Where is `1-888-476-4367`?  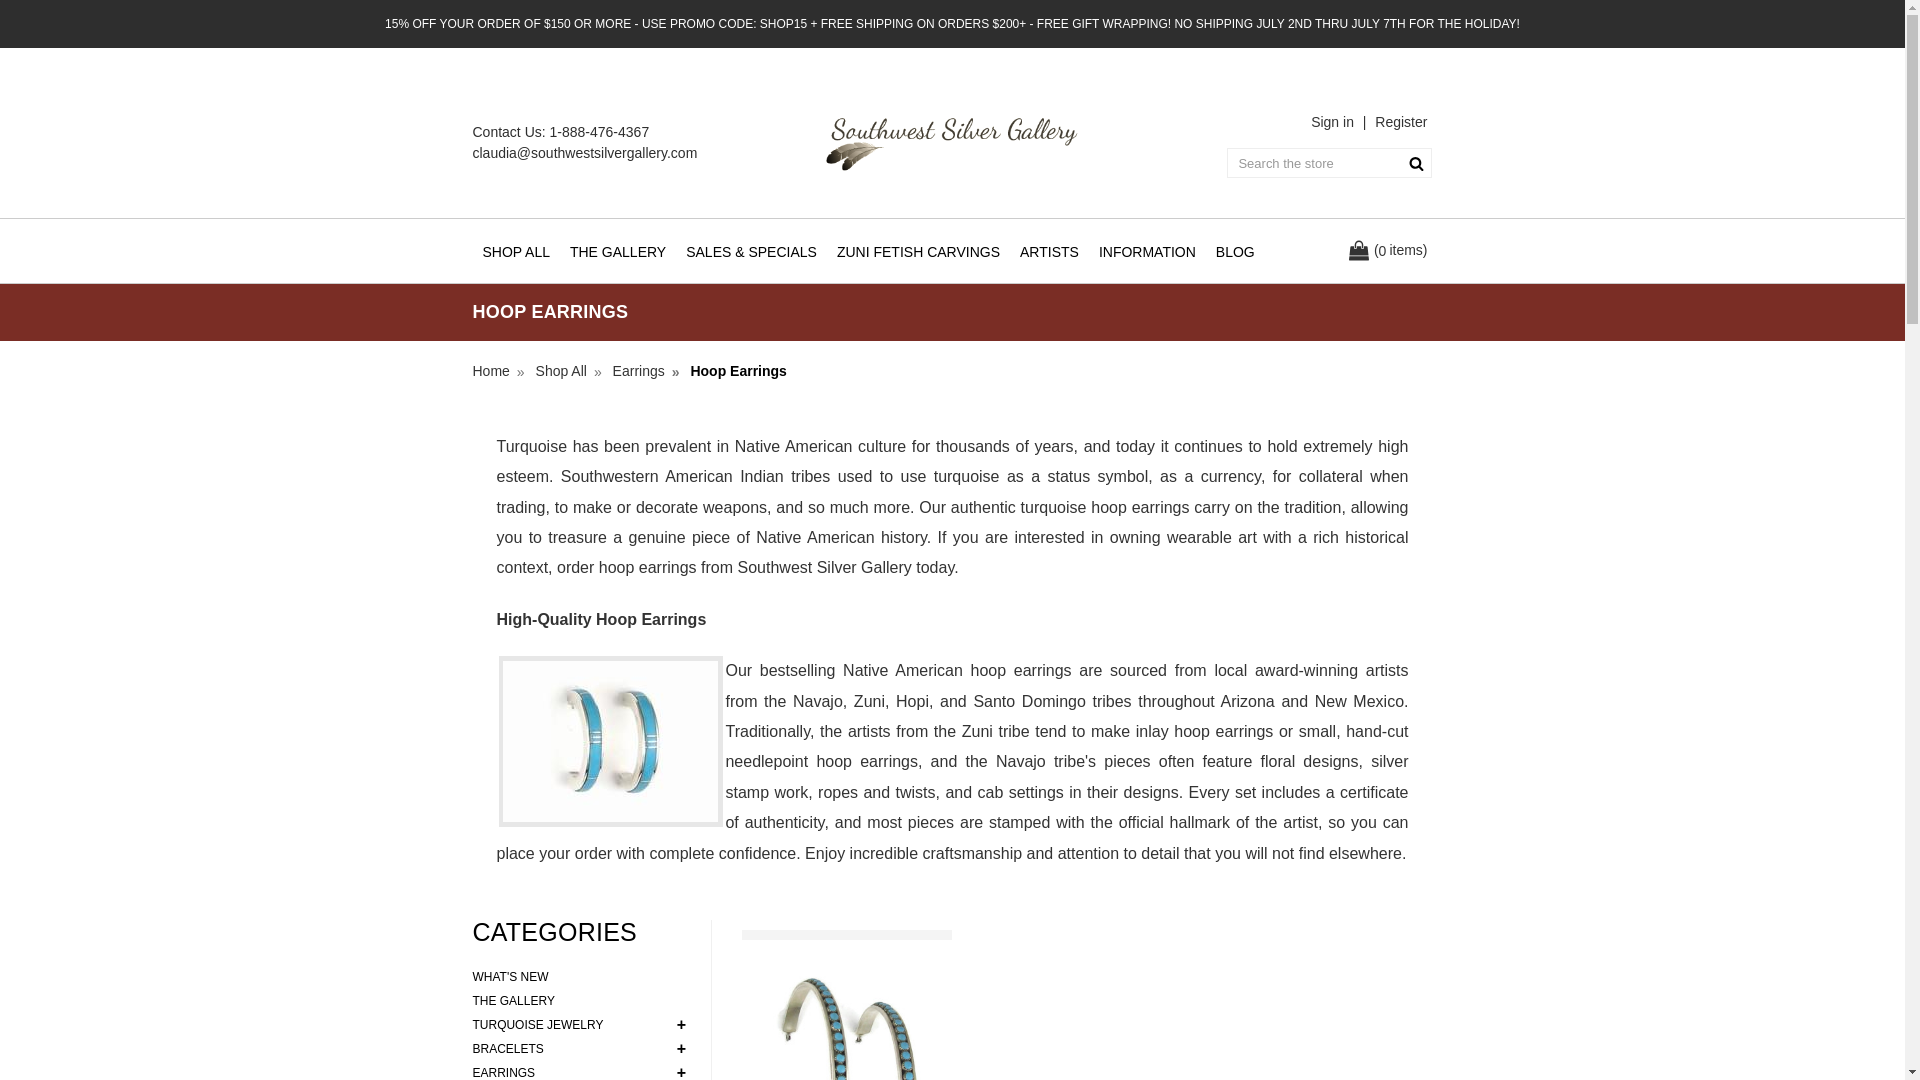 1-888-476-4367 is located at coordinates (600, 132).